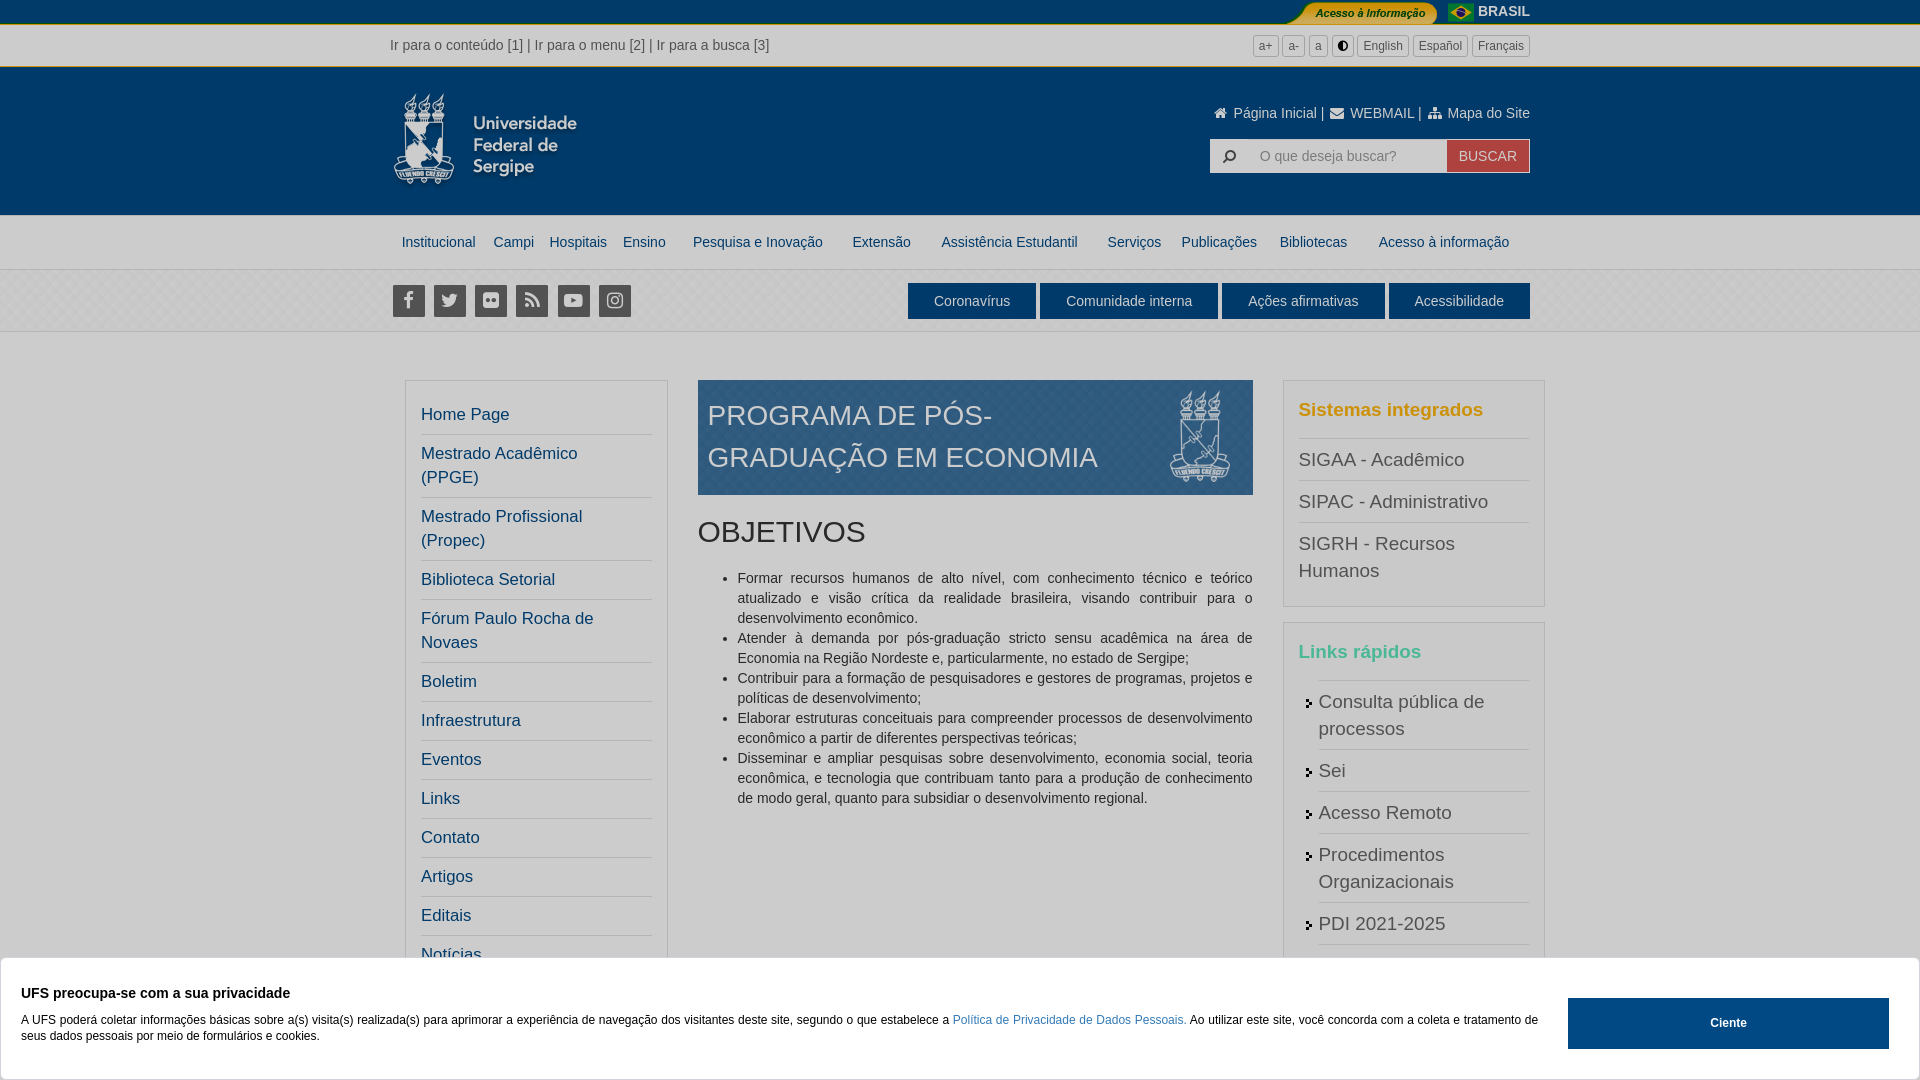  Describe the element at coordinates (446, 916) in the screenshot. I see `Editais` at that location.